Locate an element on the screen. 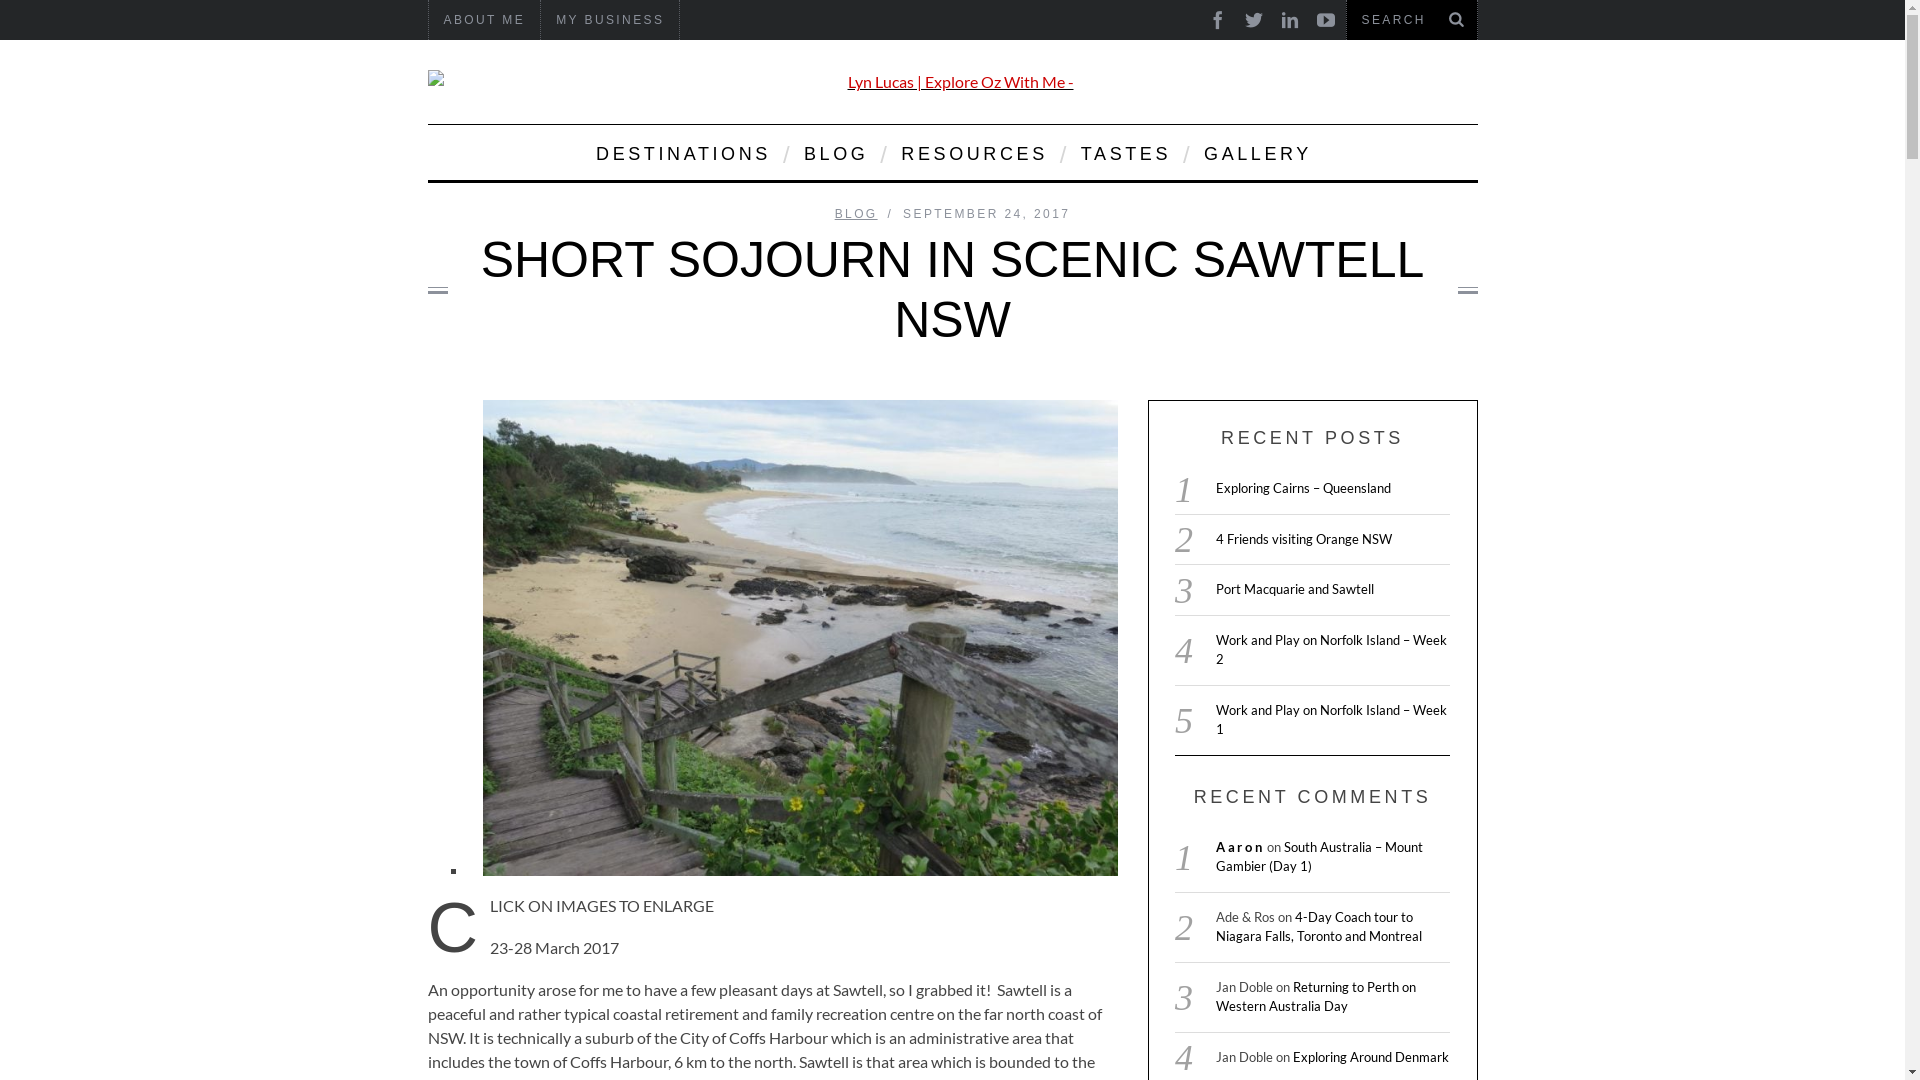 The height and width of the screenshot is (1080, 1920). 4 Friends visiting Orange NSW is located at coordinates (1304, 539).